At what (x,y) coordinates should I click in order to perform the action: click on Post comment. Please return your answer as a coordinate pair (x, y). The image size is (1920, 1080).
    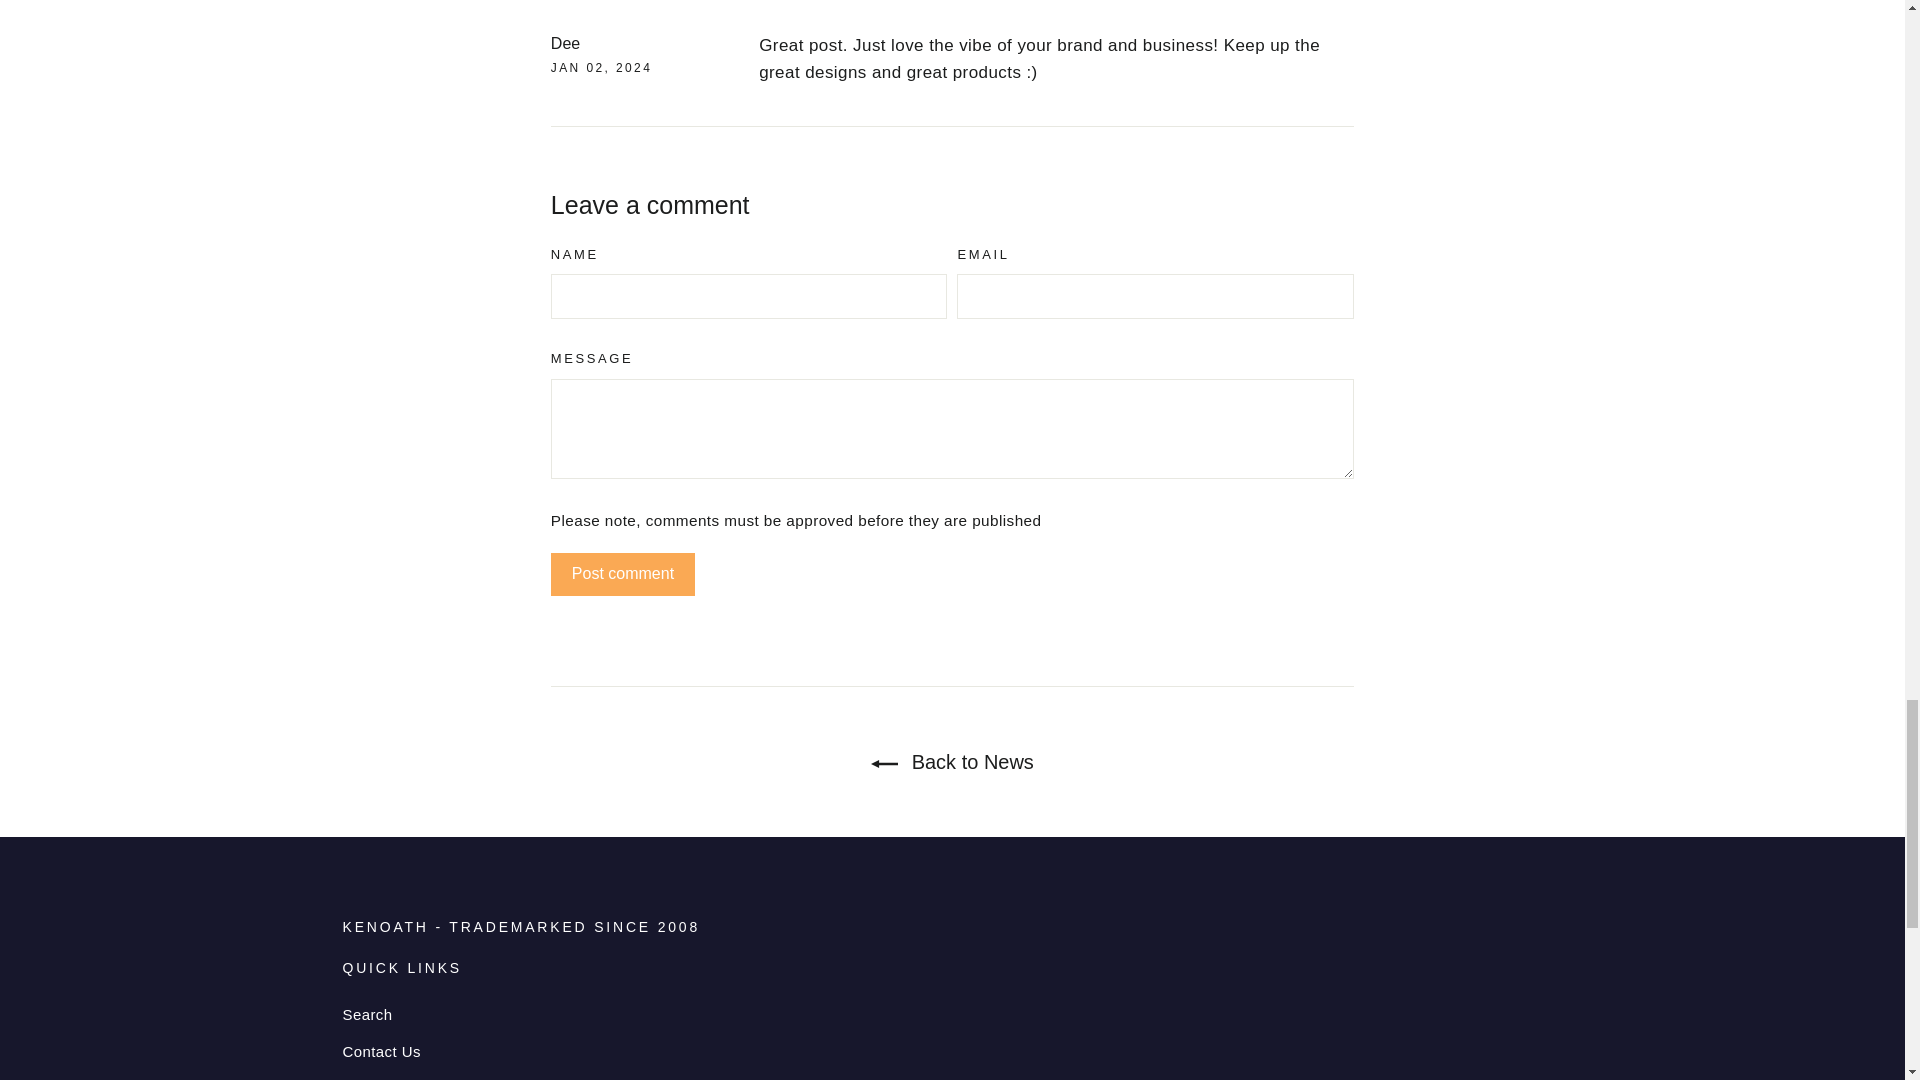
    Looking at the image, I should click on (623, 574).